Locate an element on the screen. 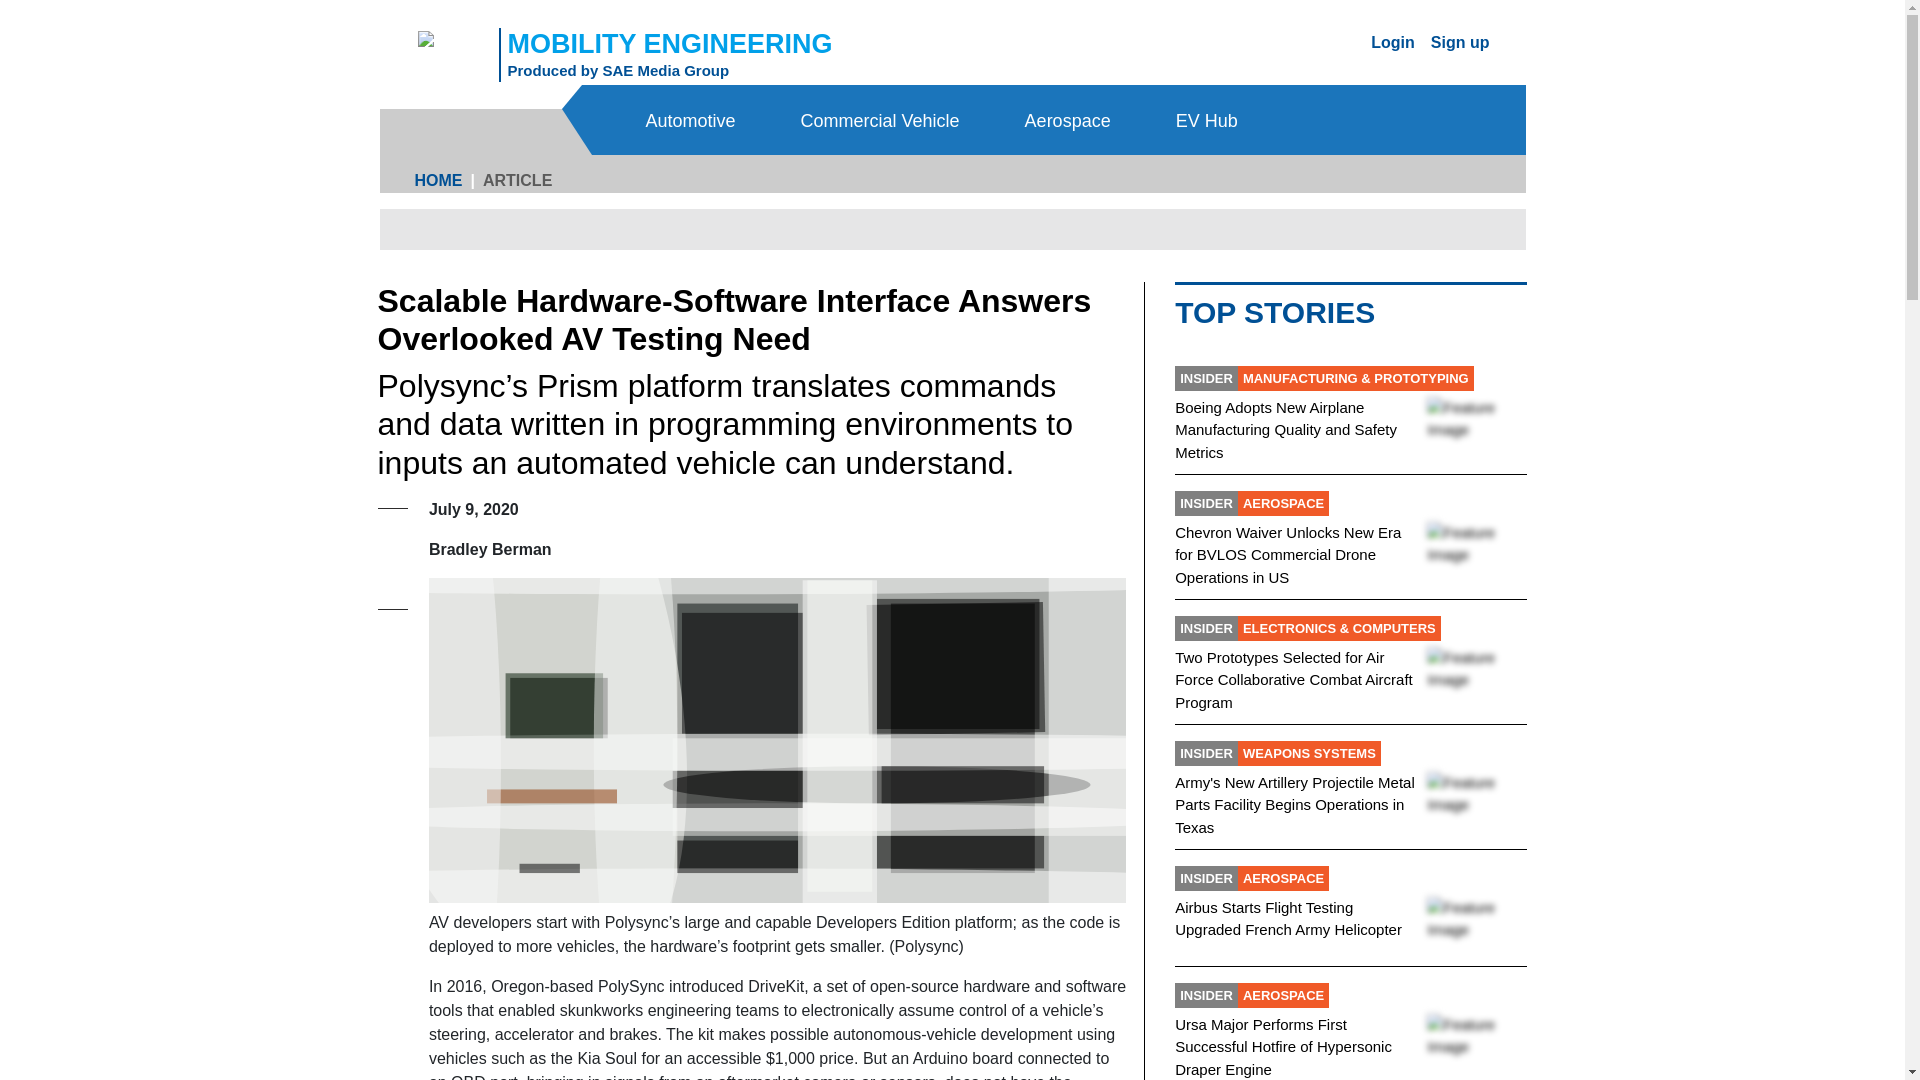  Sign up is located at coordinates (1460, 41).